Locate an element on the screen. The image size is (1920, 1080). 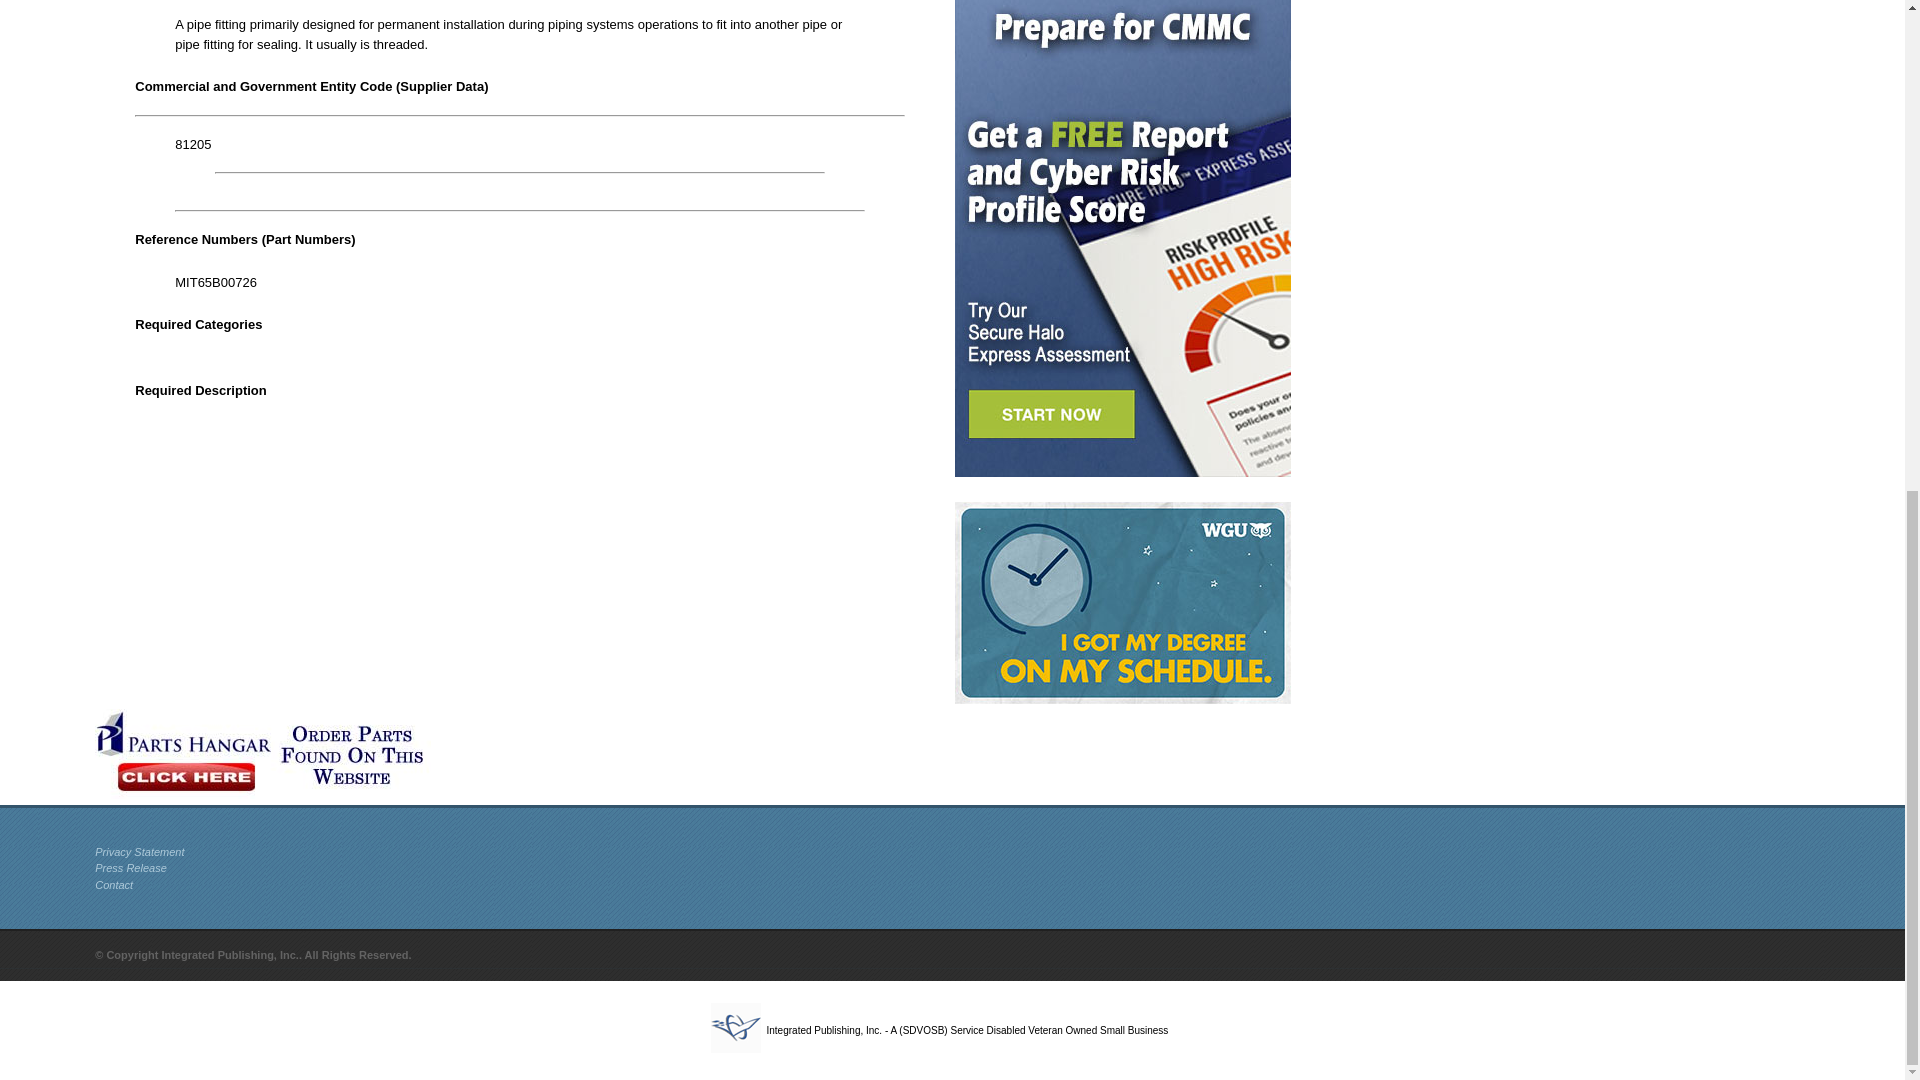
Contact is located at coordinates (113, 885).